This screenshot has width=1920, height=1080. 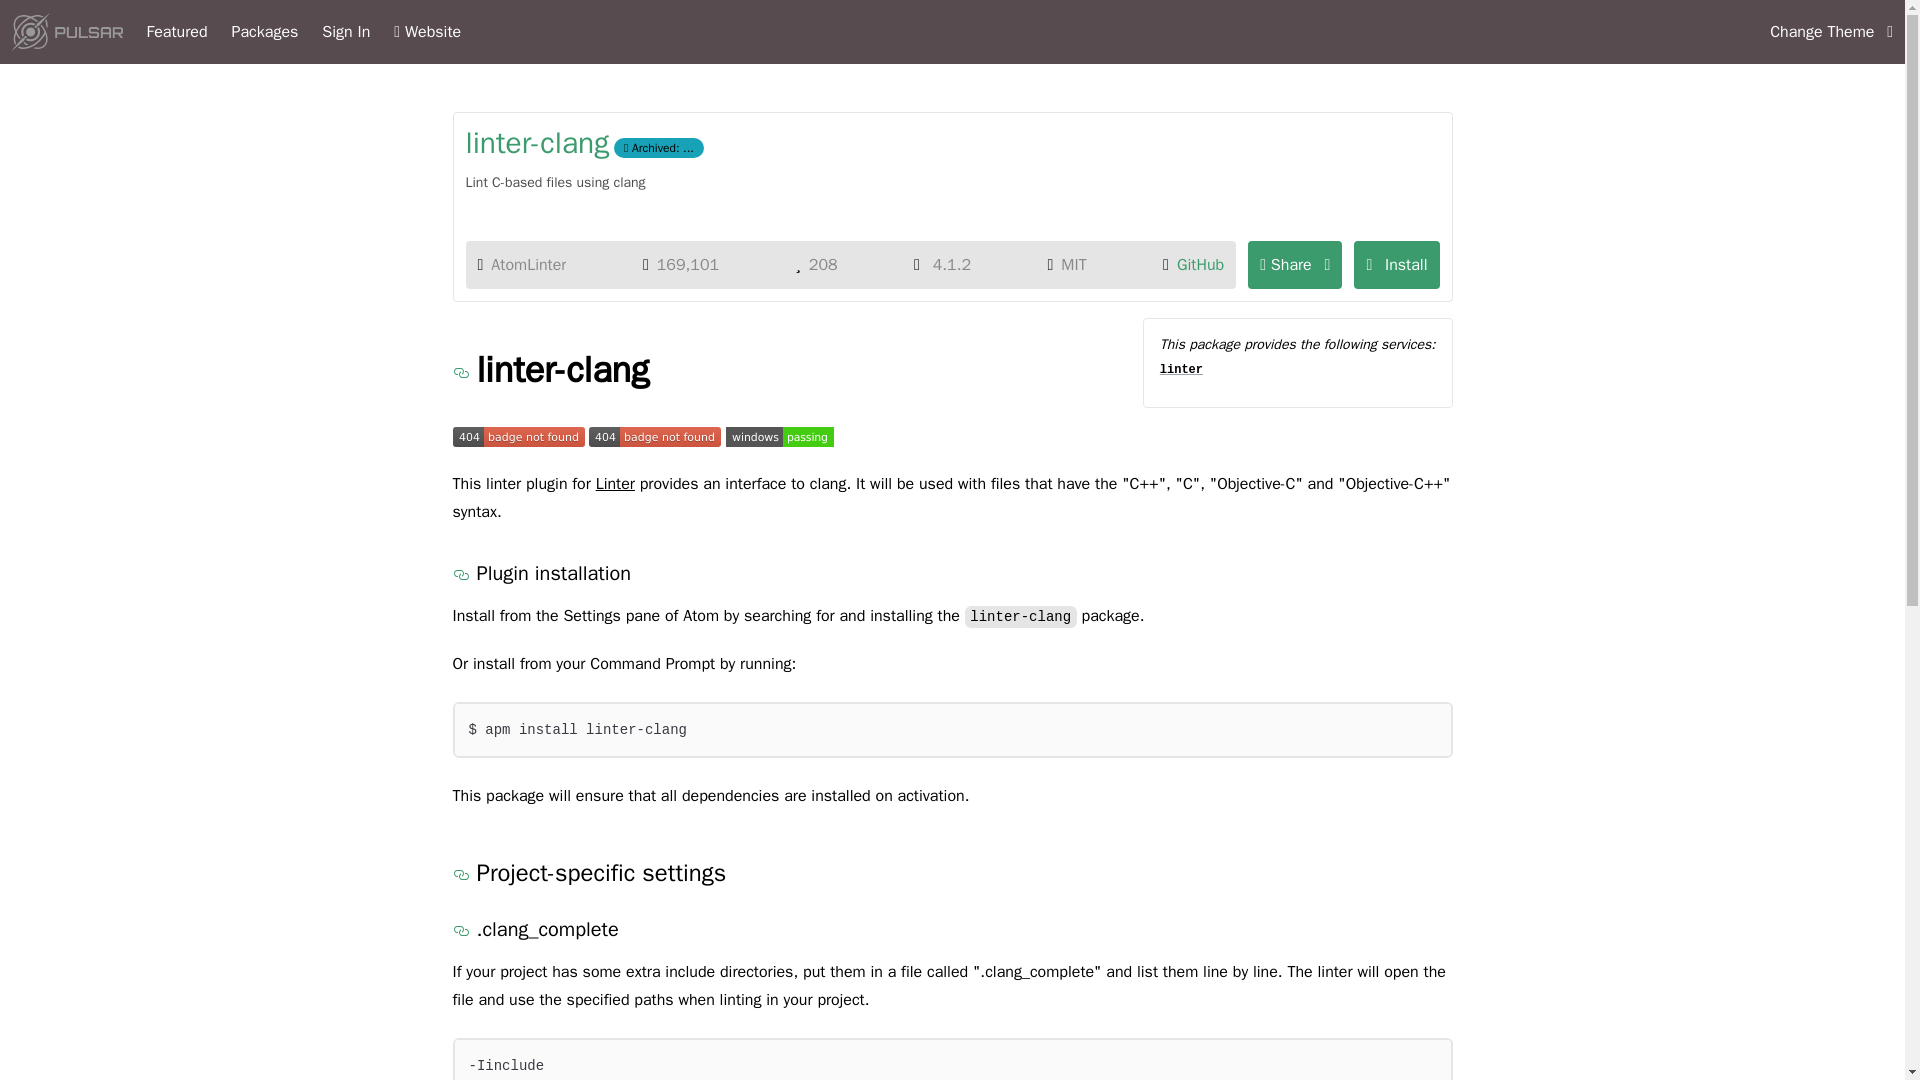 I want to click on Sign In, so click(x=346, y=32).